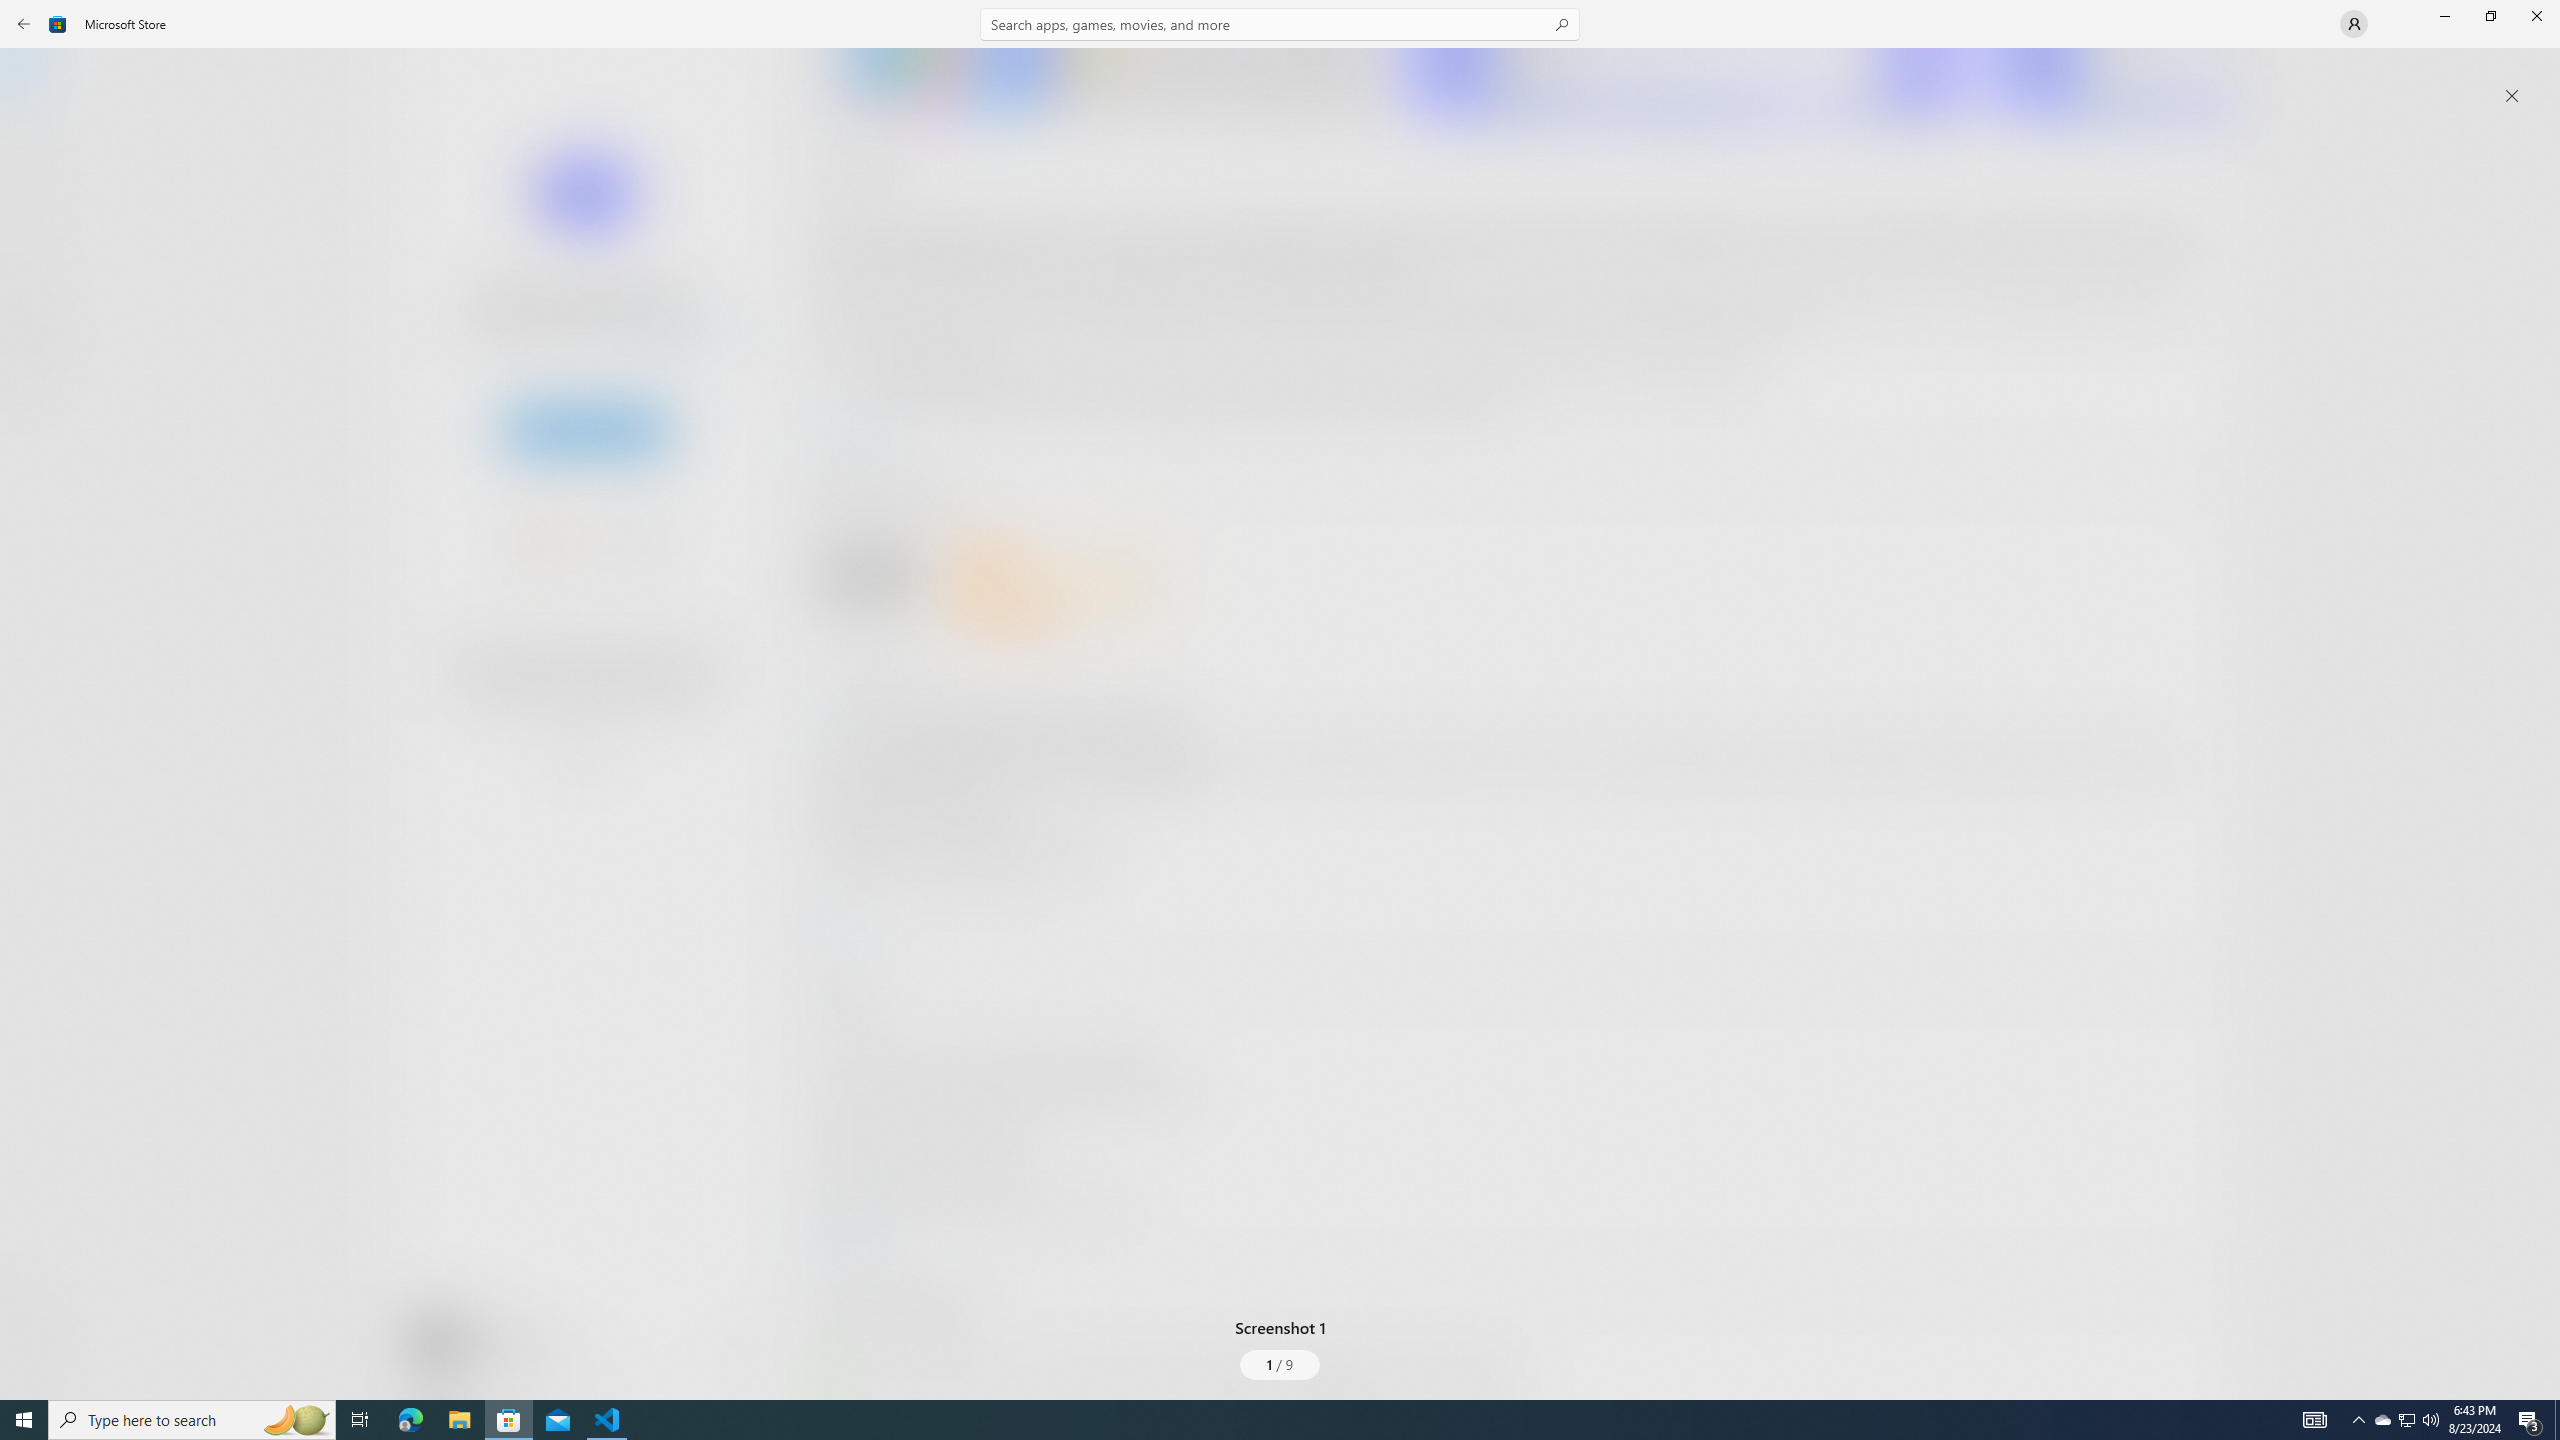  I want to click on 2.6 stars. Click to skip to ratings and reviews, so click(541, 544).